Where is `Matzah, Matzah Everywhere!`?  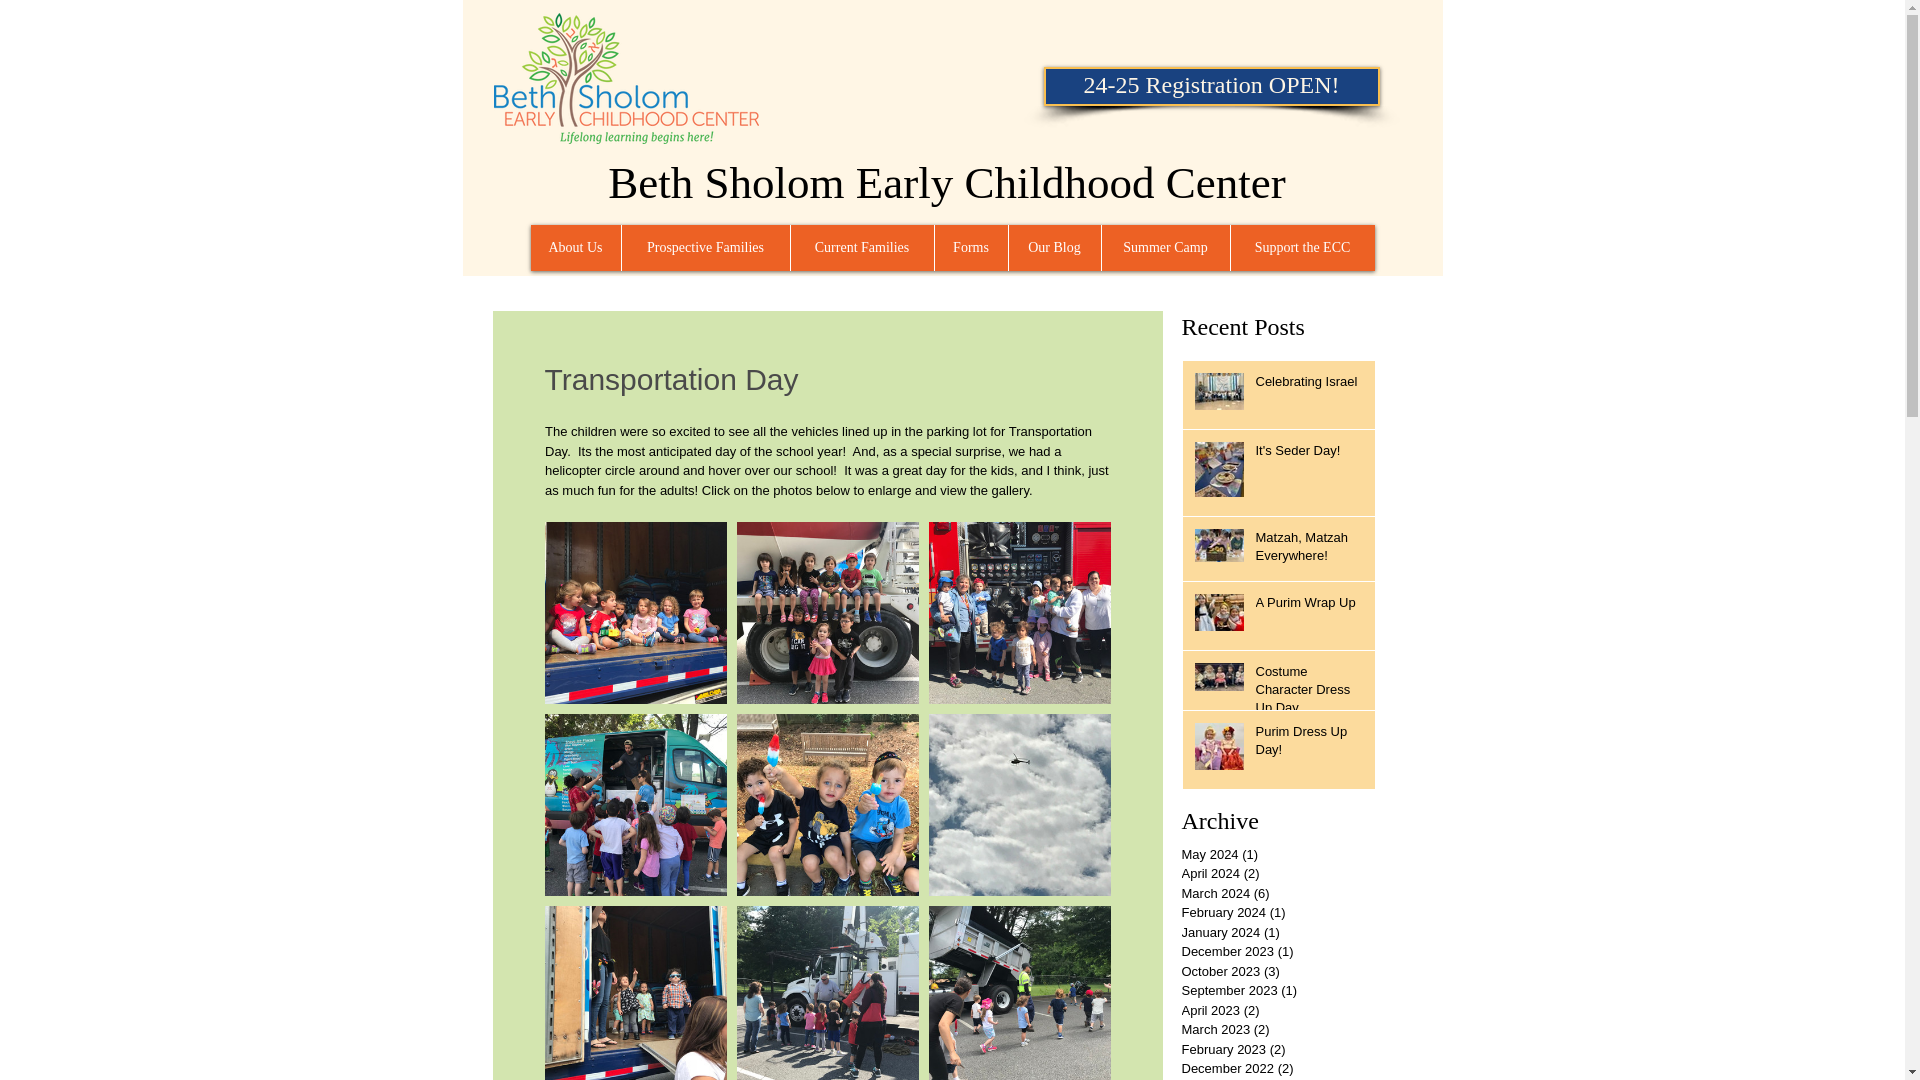 Matzah, Matzah Everywhere! is located at coordinates (1309, 551).